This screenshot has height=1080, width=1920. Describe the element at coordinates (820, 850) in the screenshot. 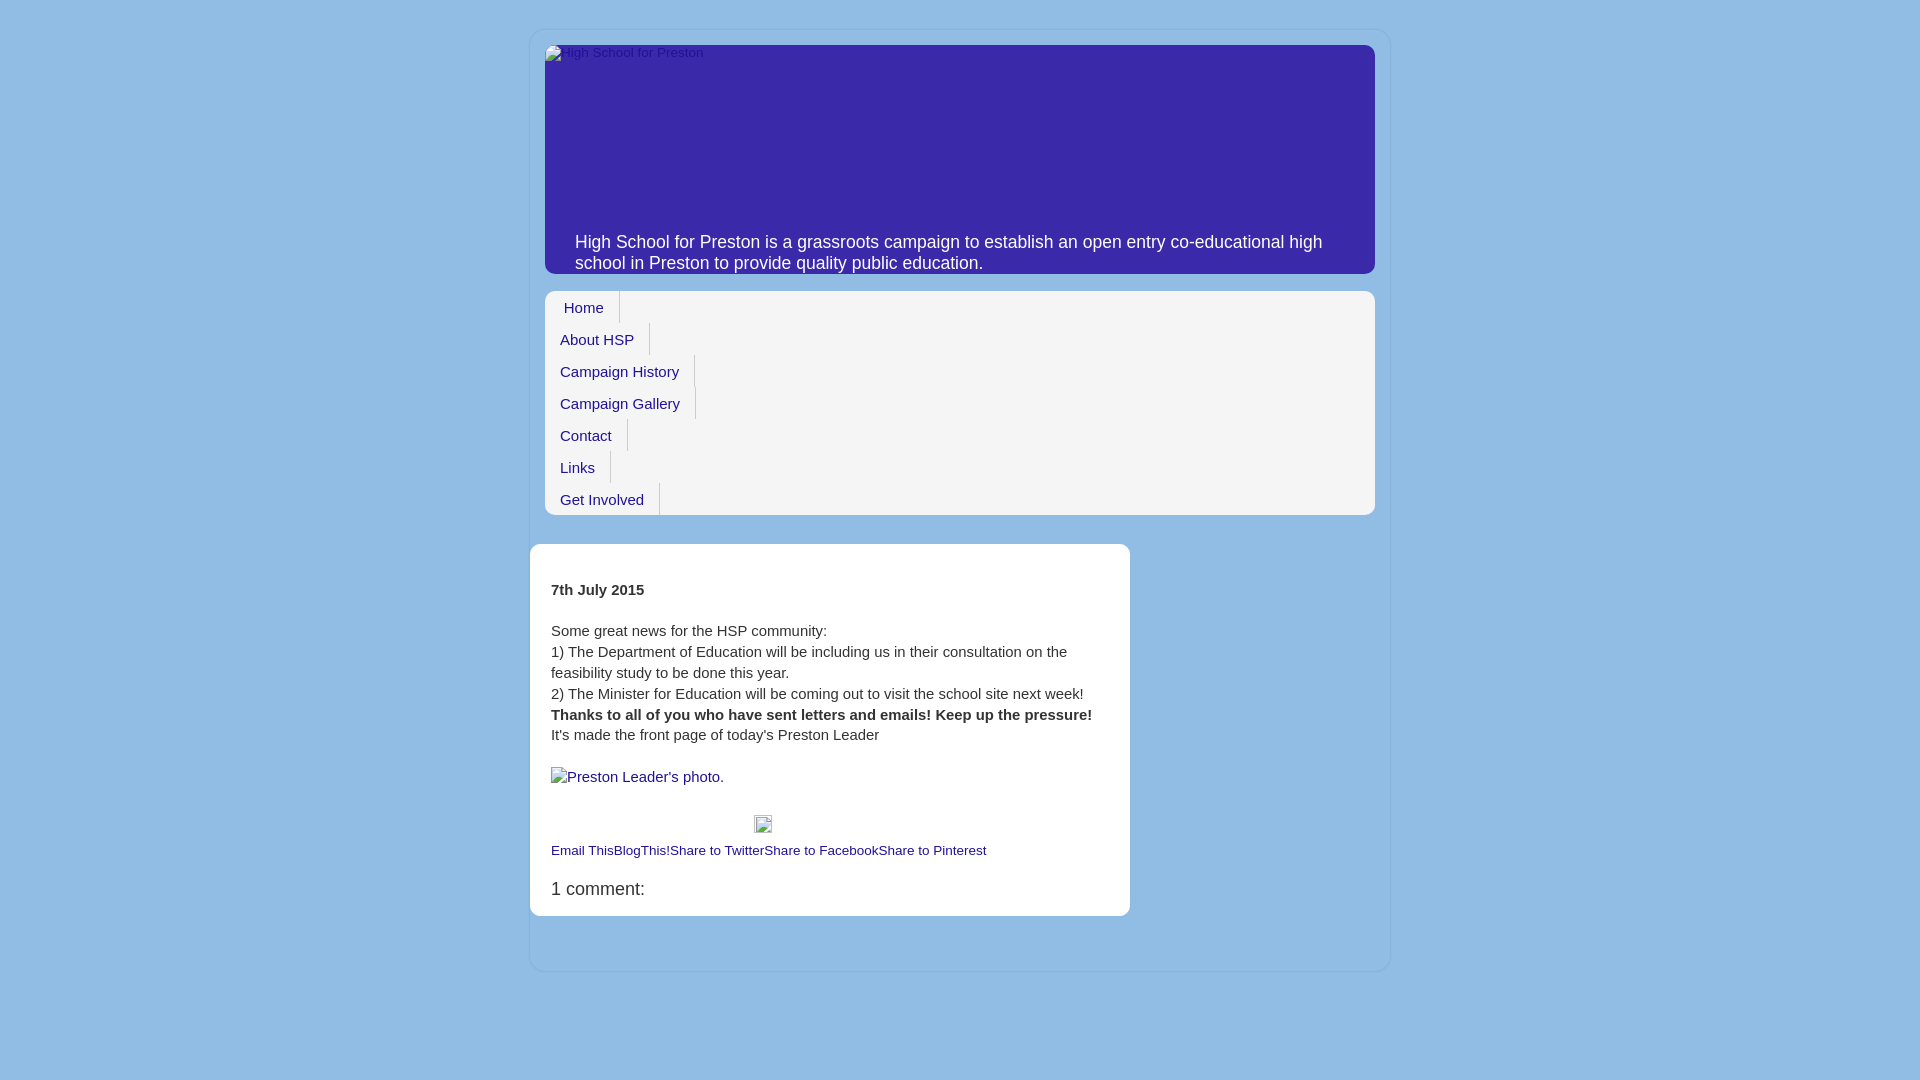

I see `Share to Facebook` at that location.